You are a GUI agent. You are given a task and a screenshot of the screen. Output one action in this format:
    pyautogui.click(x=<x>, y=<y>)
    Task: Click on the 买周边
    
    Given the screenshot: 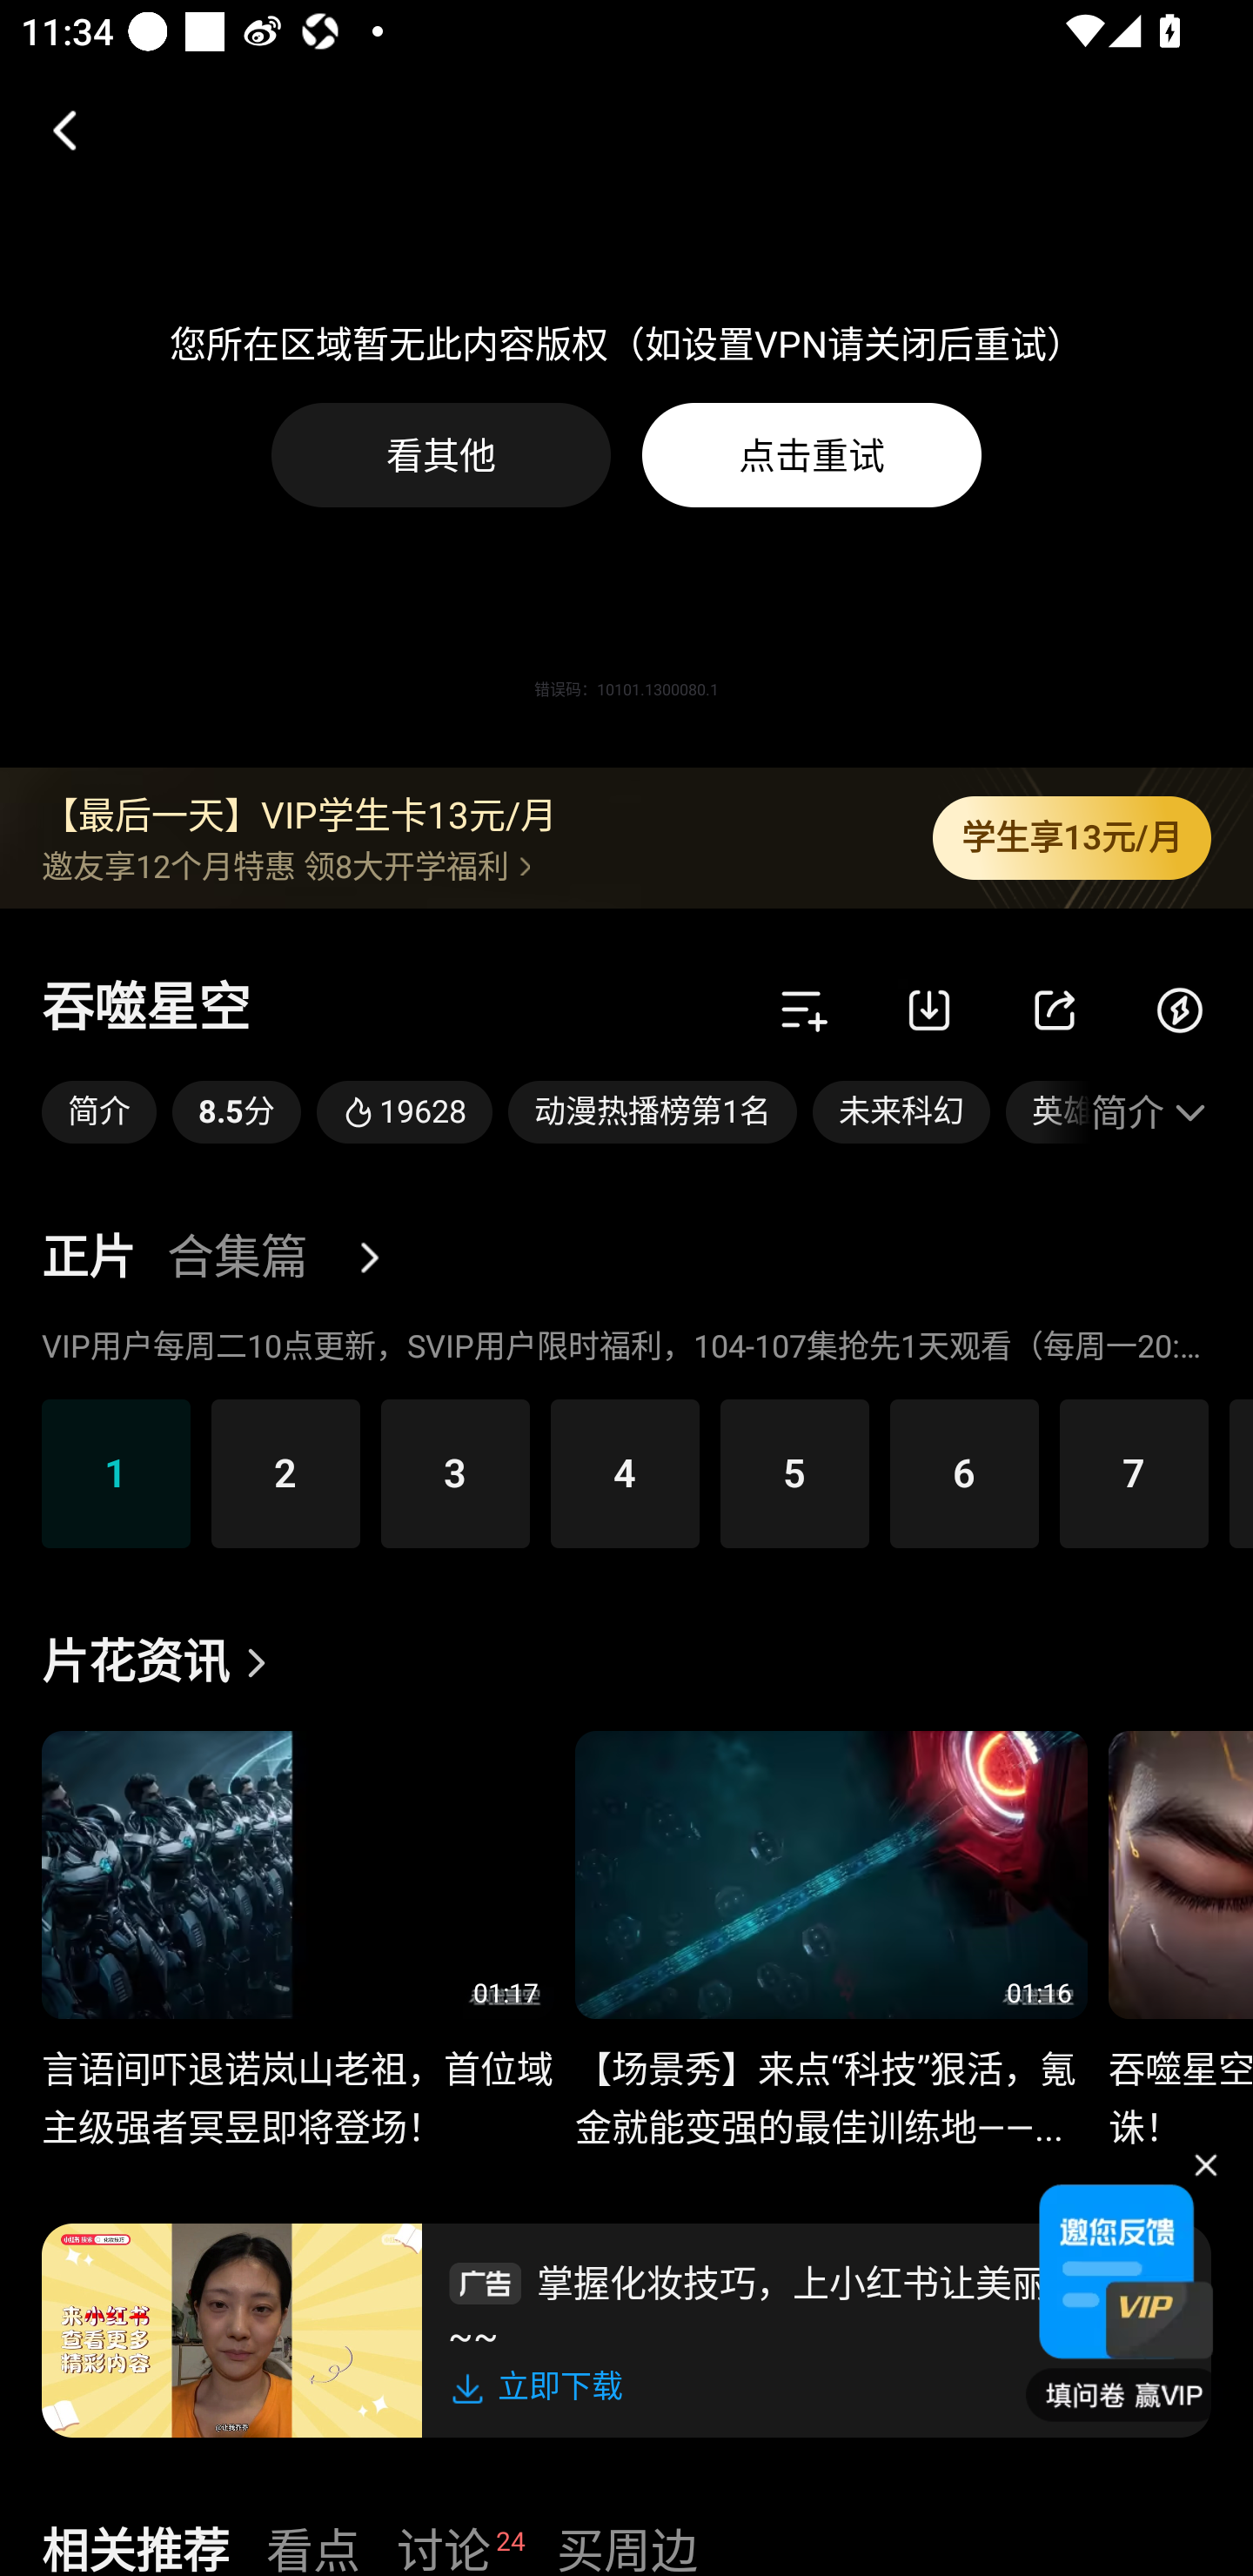 What is the action you would take?
    pyautogui.click(x=626, y=2546)
    